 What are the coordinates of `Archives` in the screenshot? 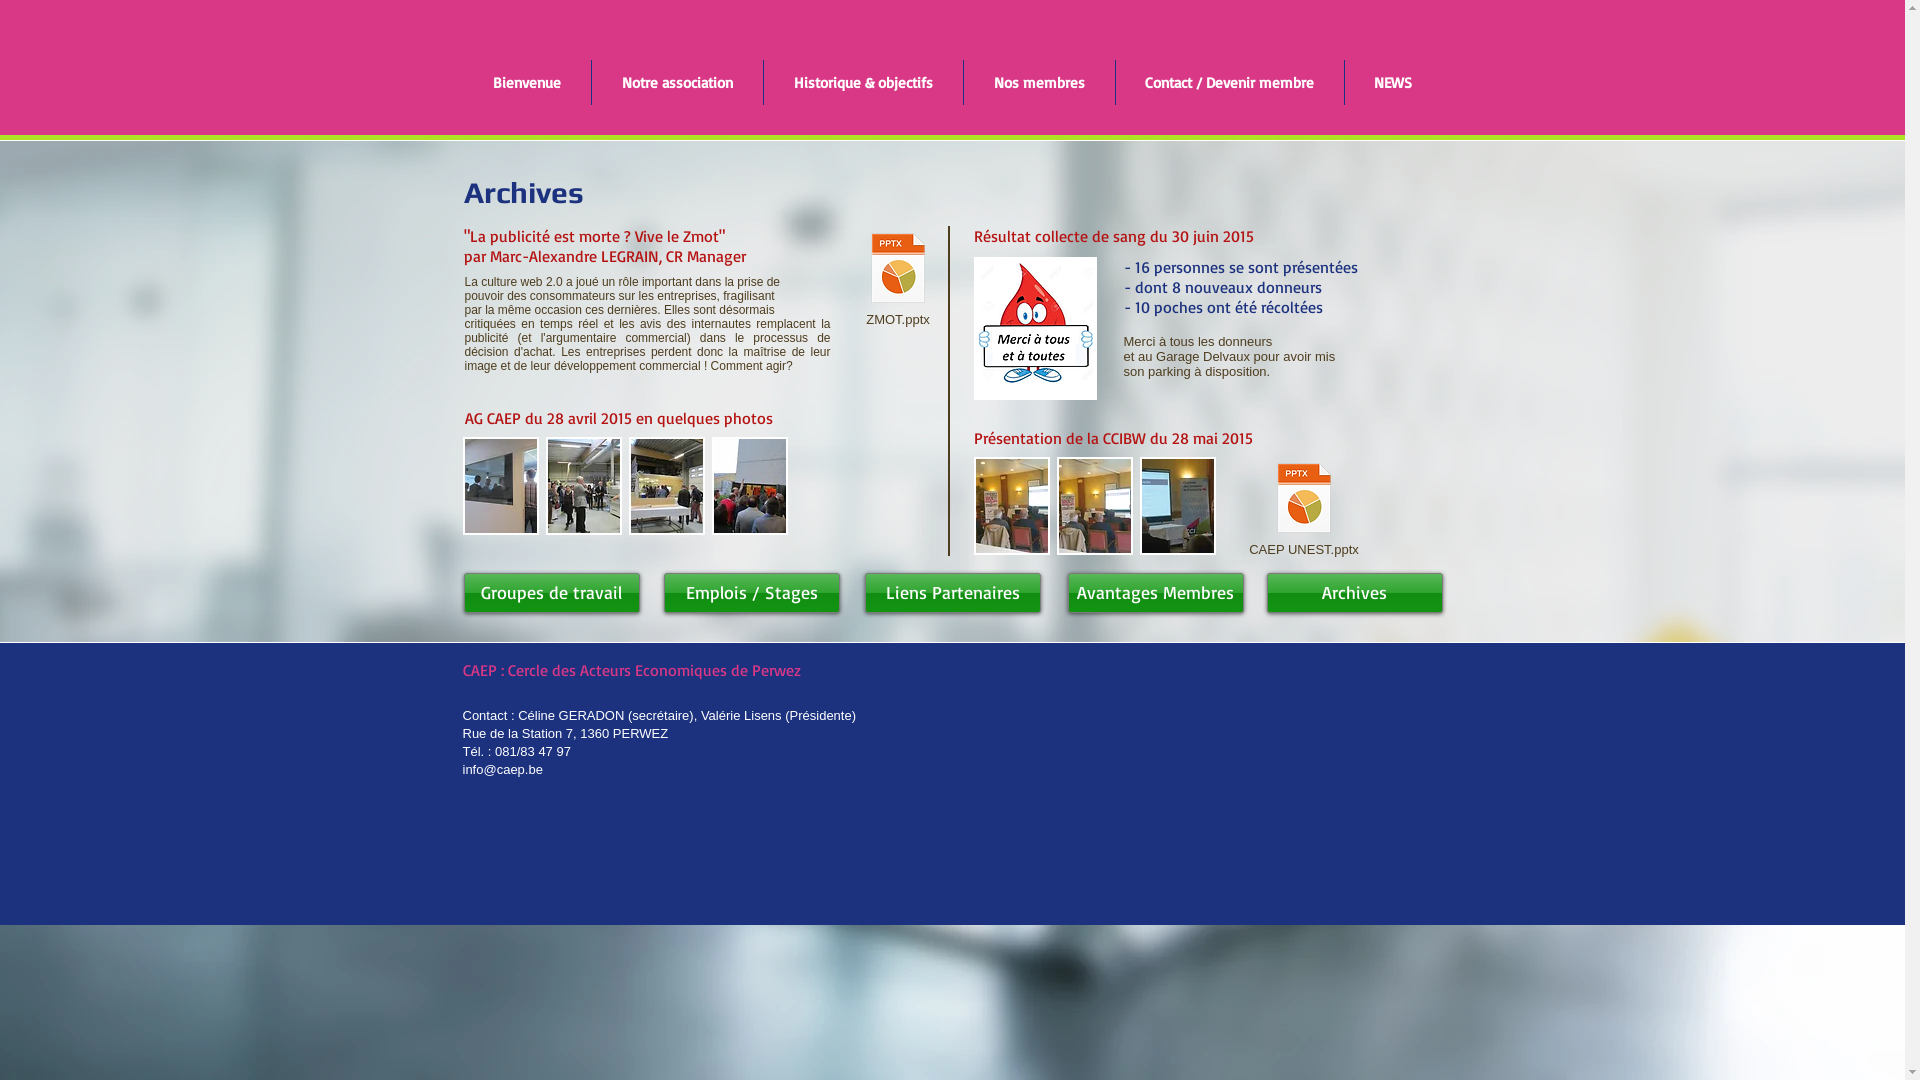 It's located at (1354, 592).